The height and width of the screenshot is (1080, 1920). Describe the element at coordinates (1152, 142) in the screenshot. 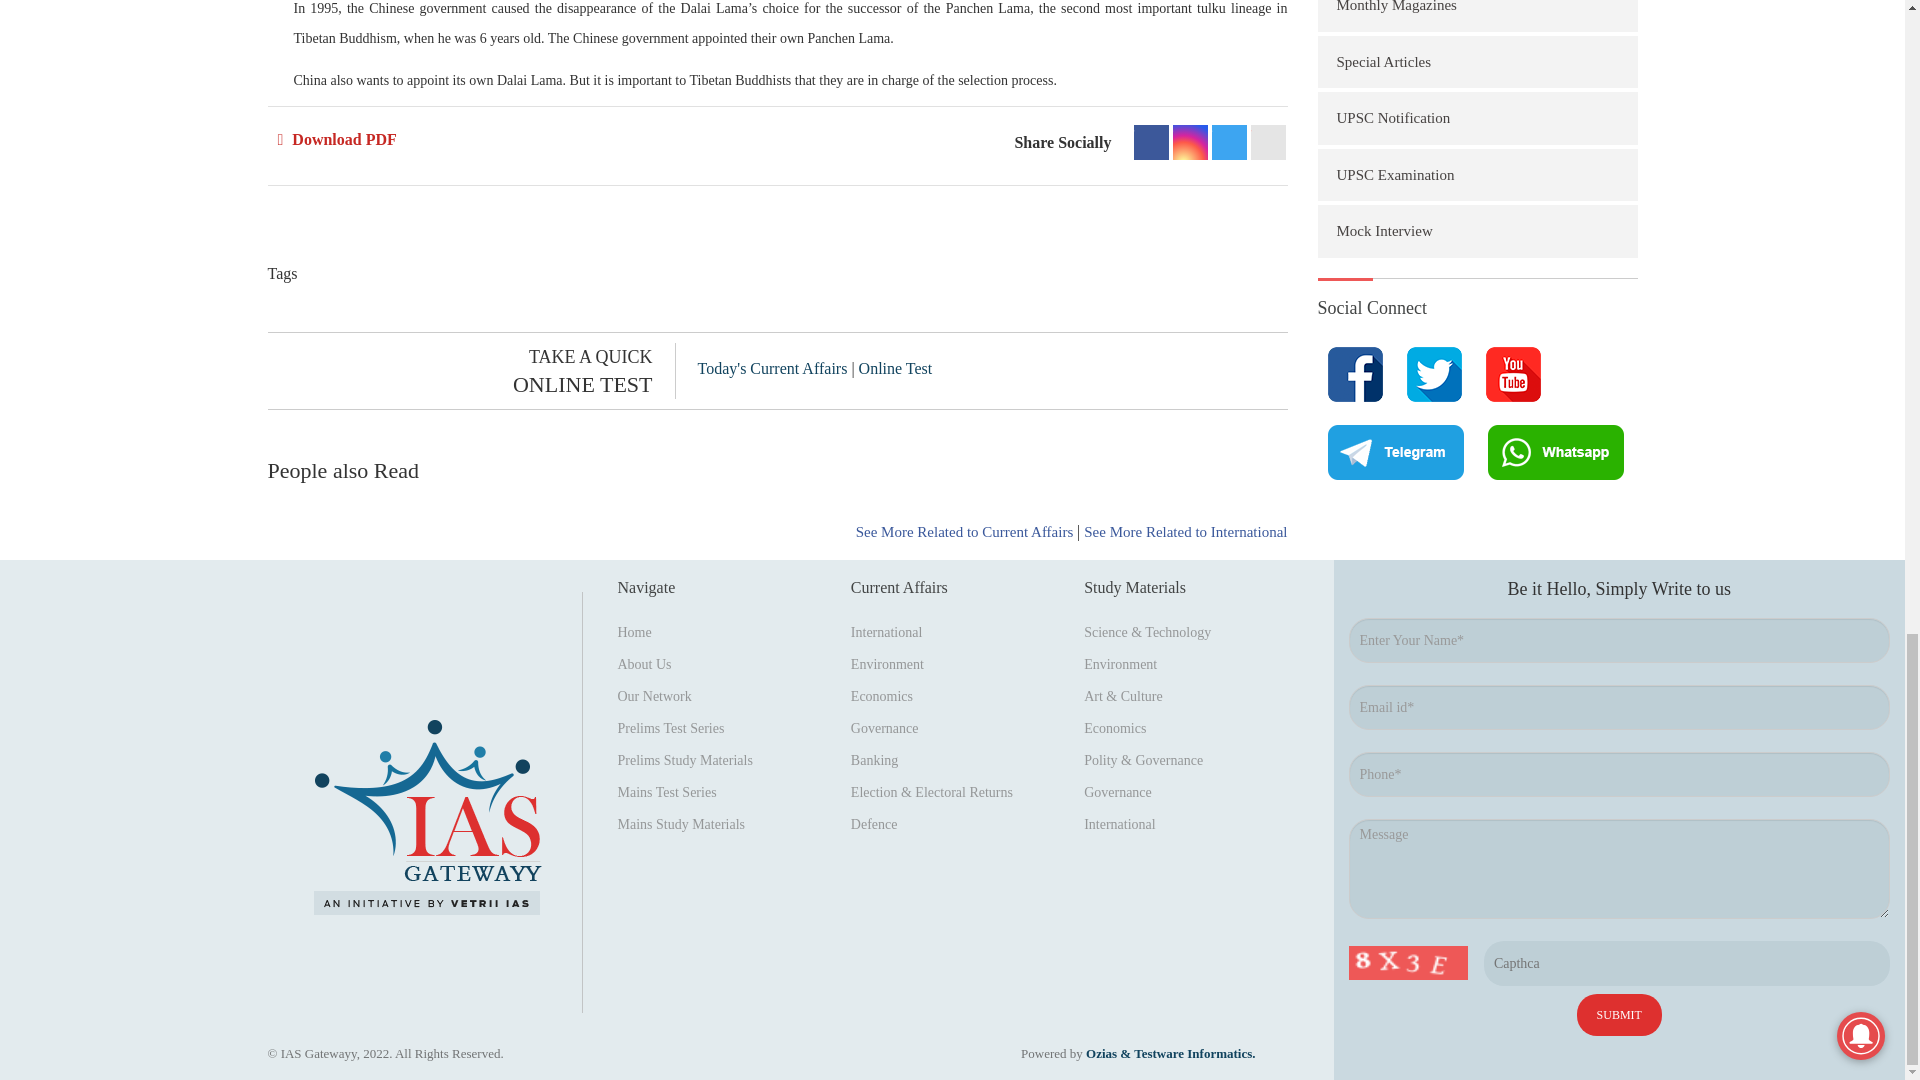

I see `Facebook` at that location.